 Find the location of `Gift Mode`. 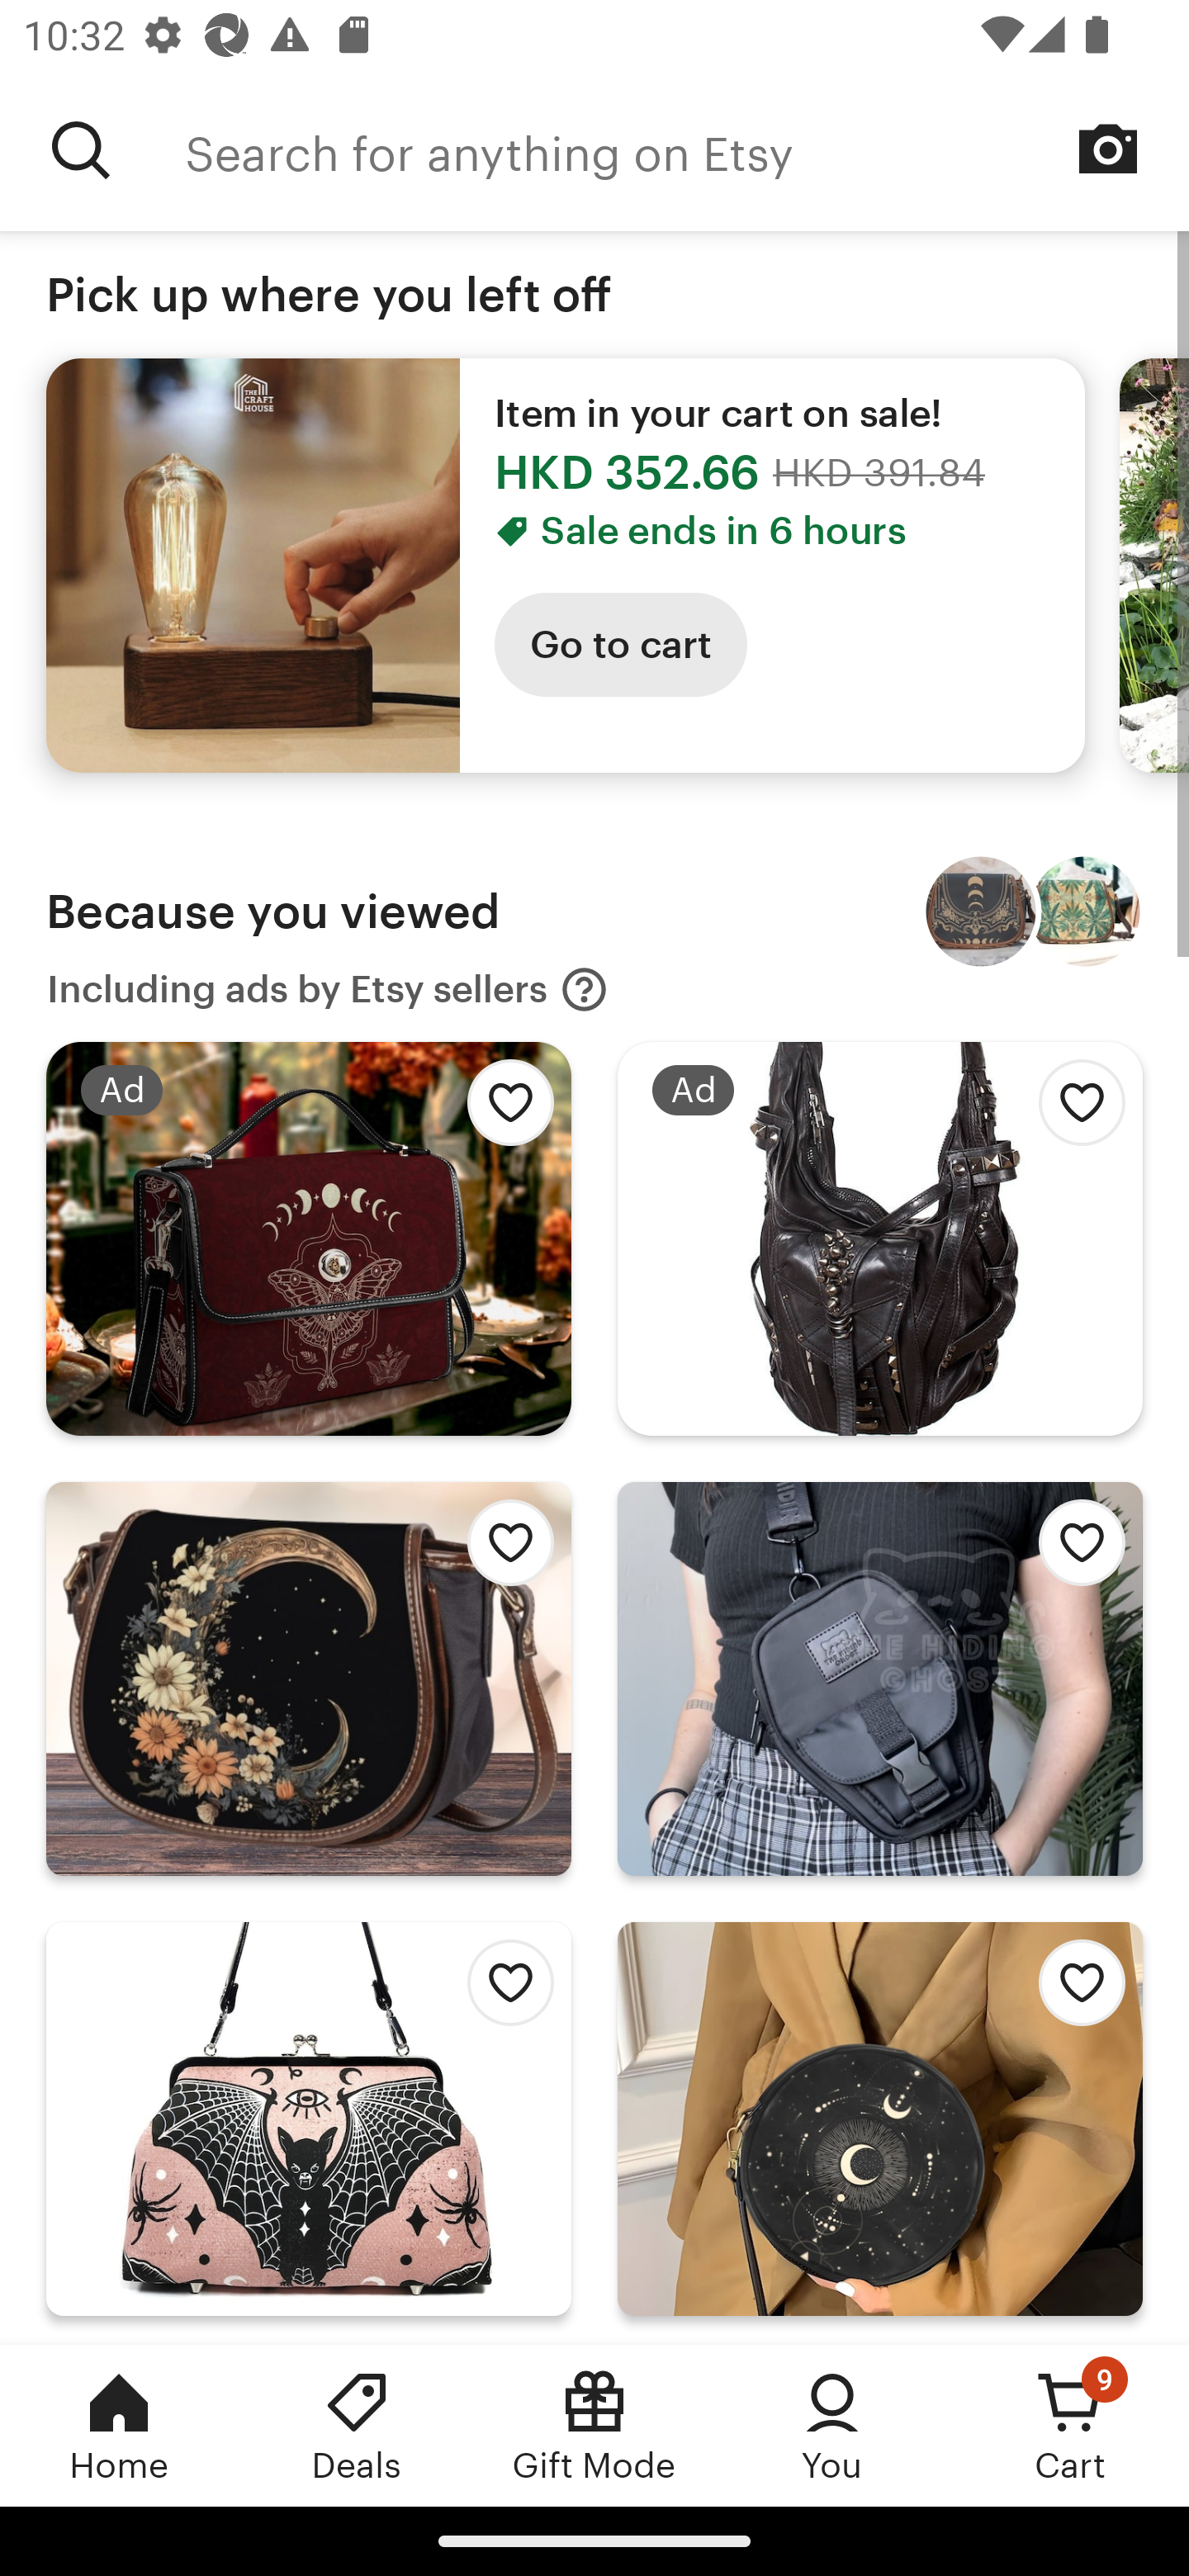

Gift Mode is located at coordinates (594, 2425).